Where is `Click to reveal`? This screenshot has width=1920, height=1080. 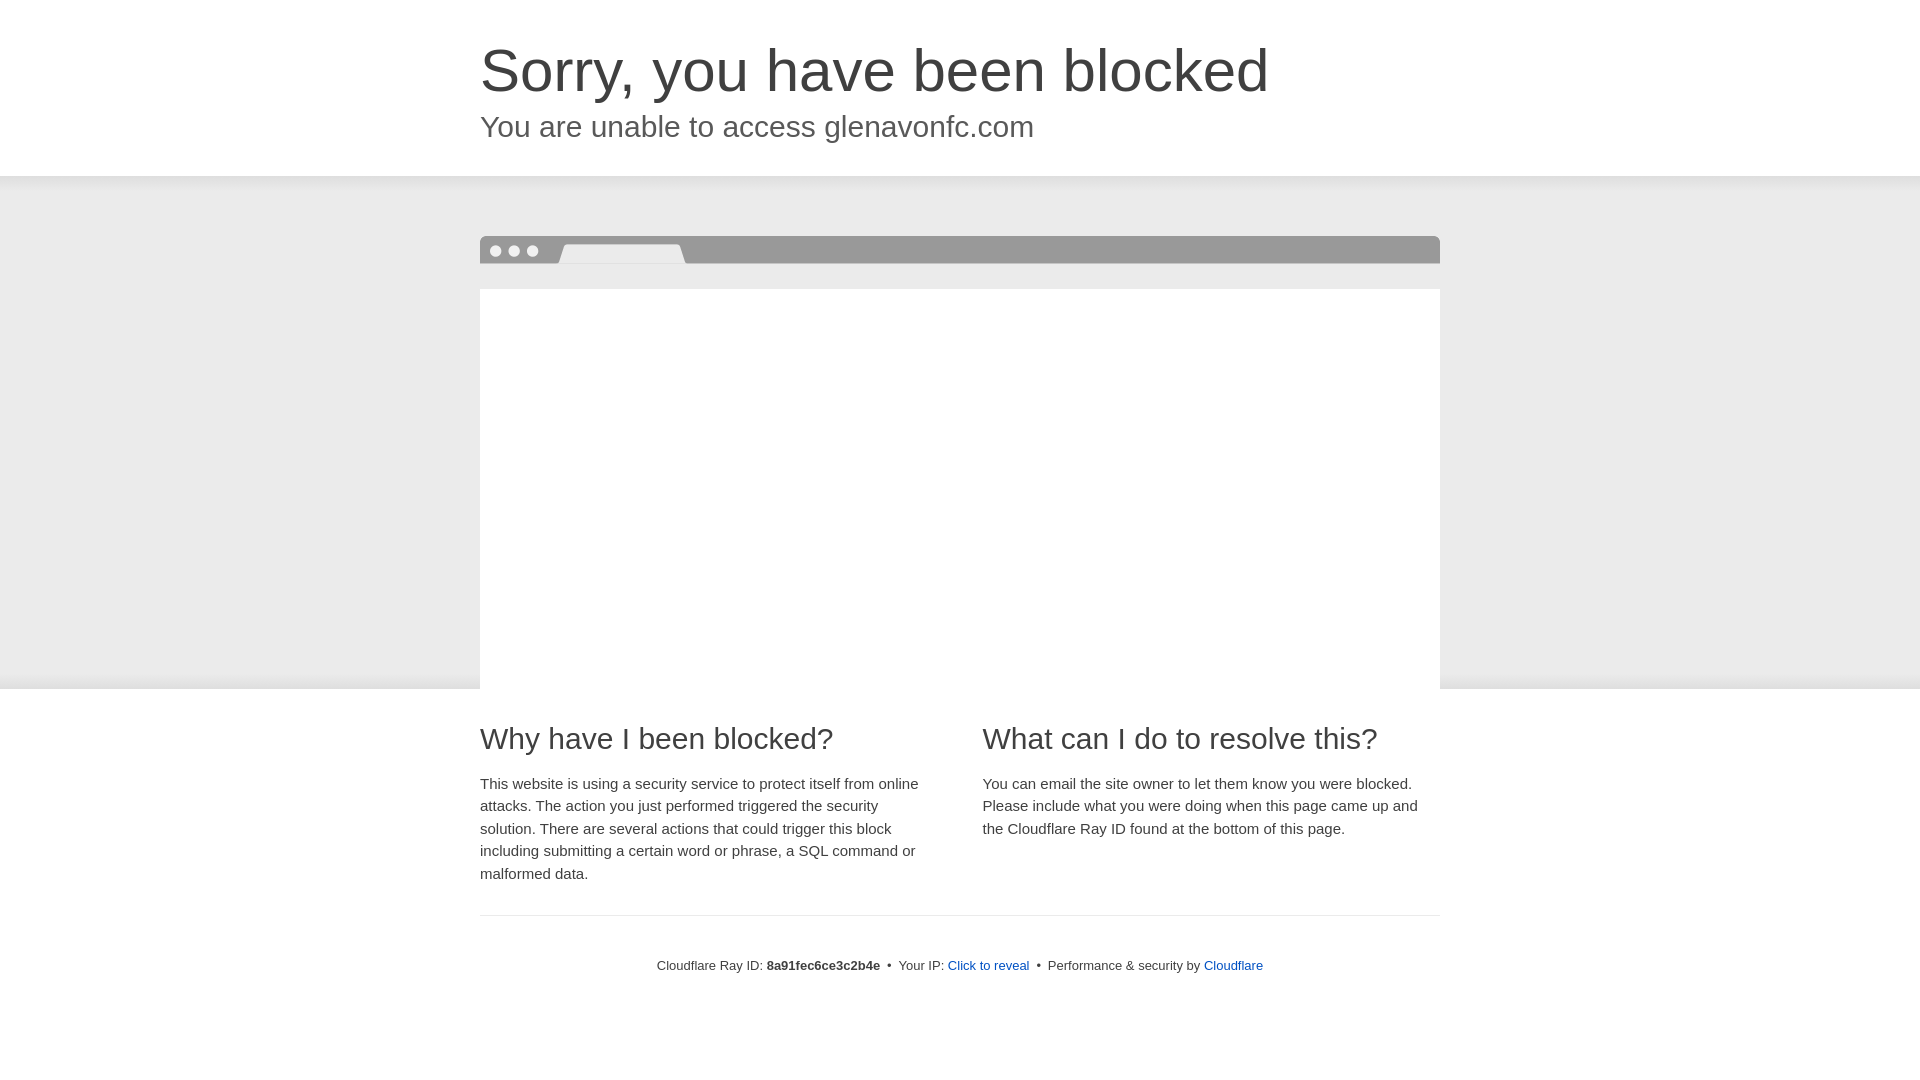
Click to reveal is located at coordinates (988, 966).